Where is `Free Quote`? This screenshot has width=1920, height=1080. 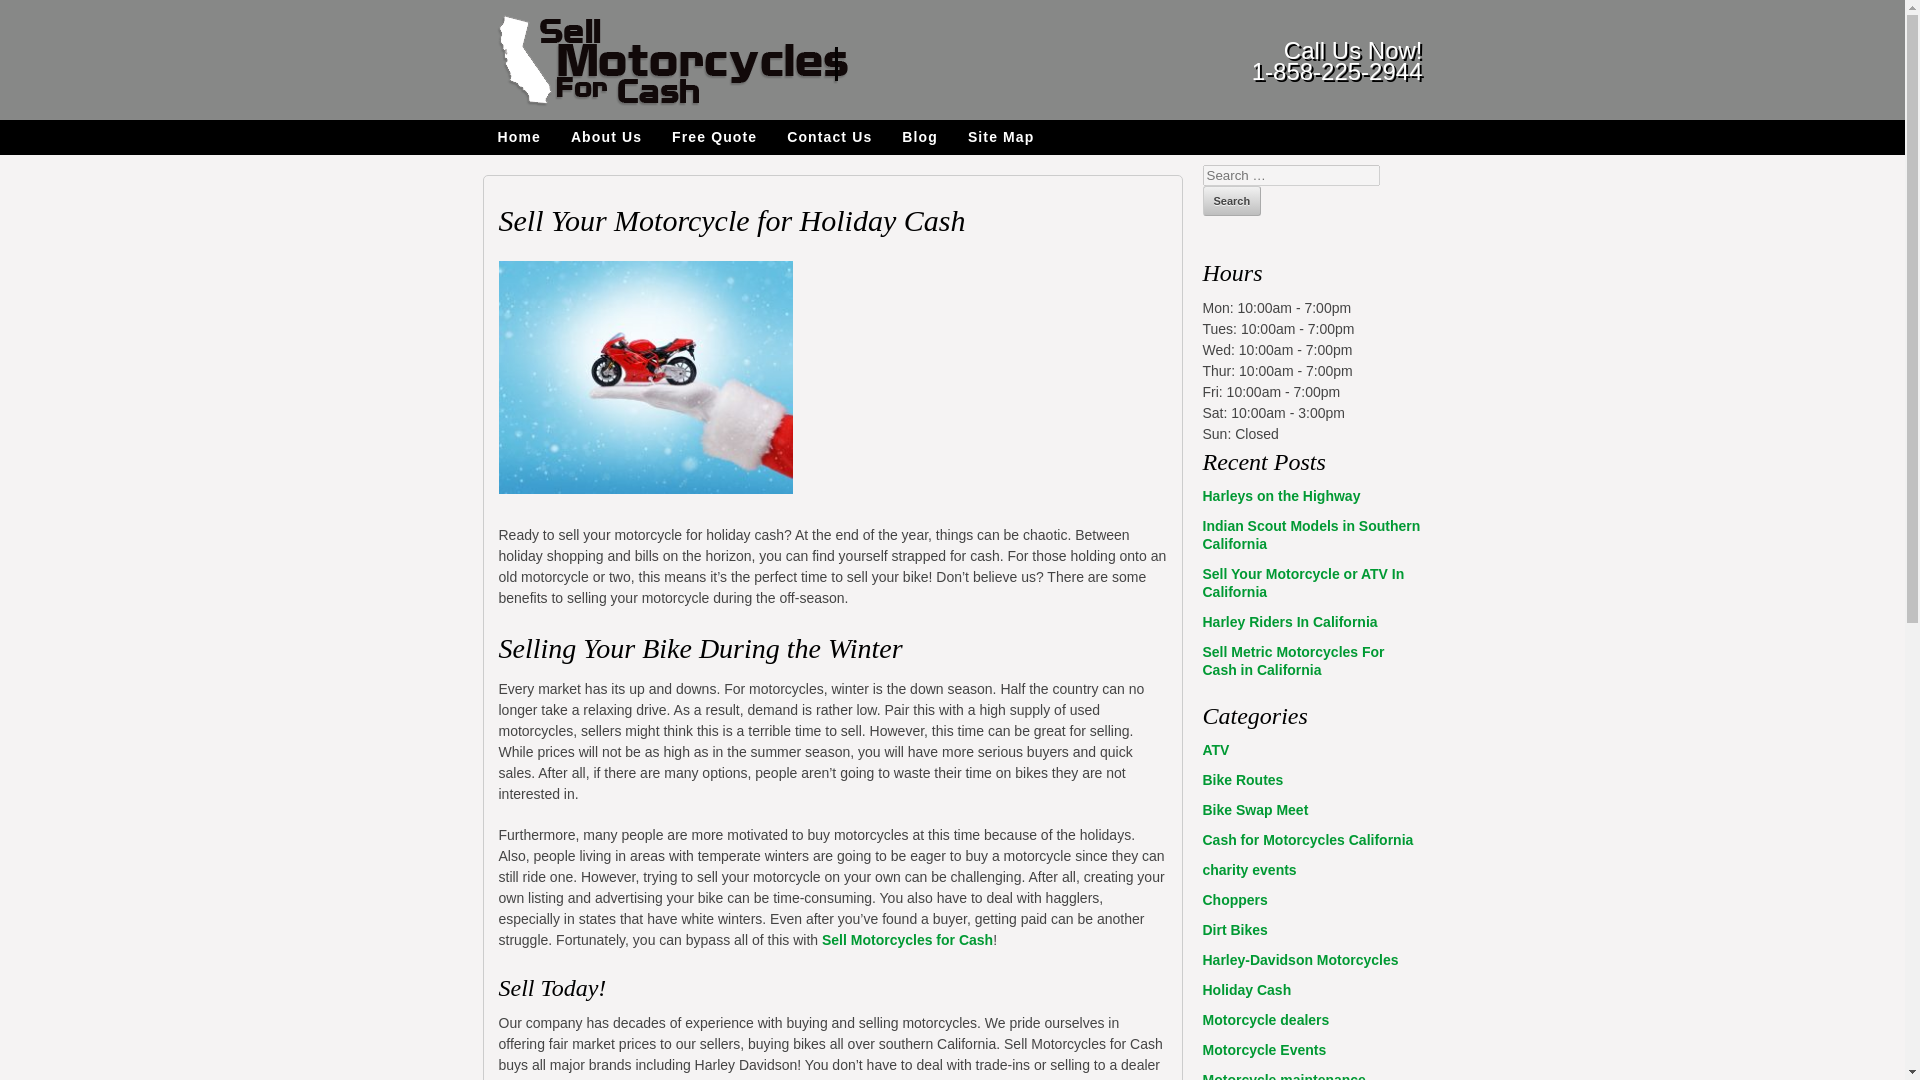 Free Quote is located at coordinates (714, 137).